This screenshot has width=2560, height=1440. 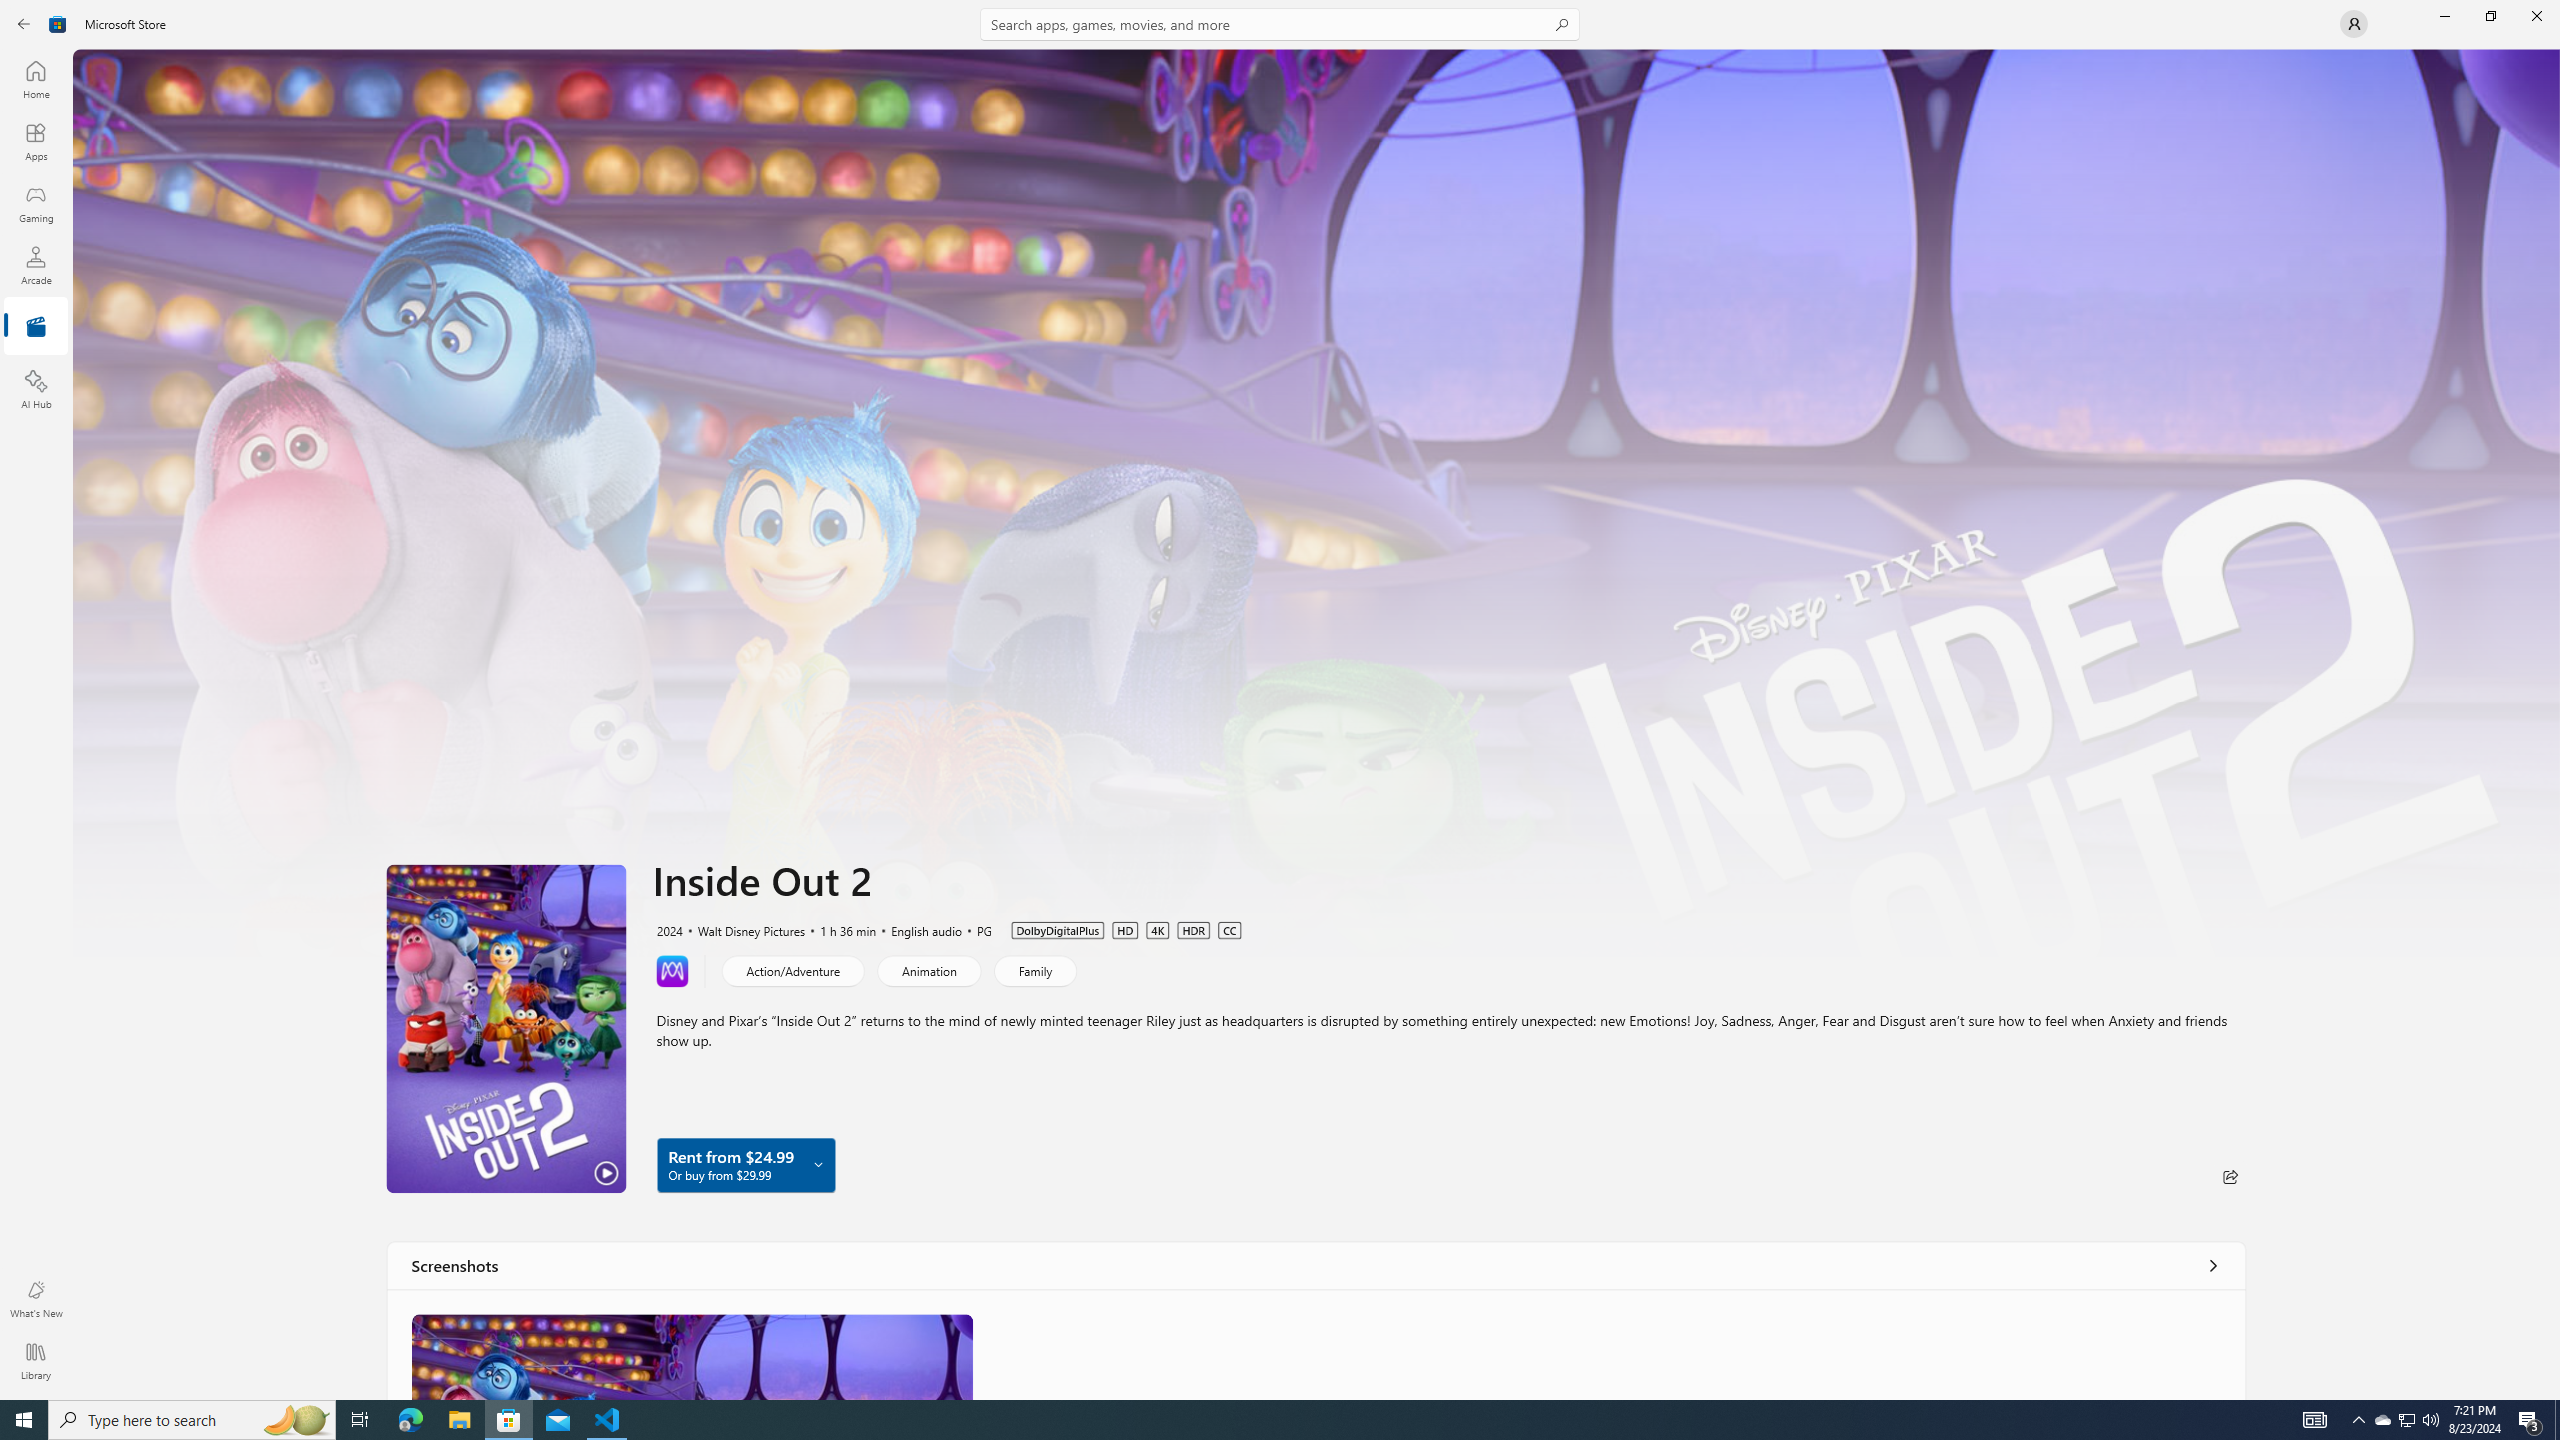 I want to click on 2024, so click(x=668, y=929).